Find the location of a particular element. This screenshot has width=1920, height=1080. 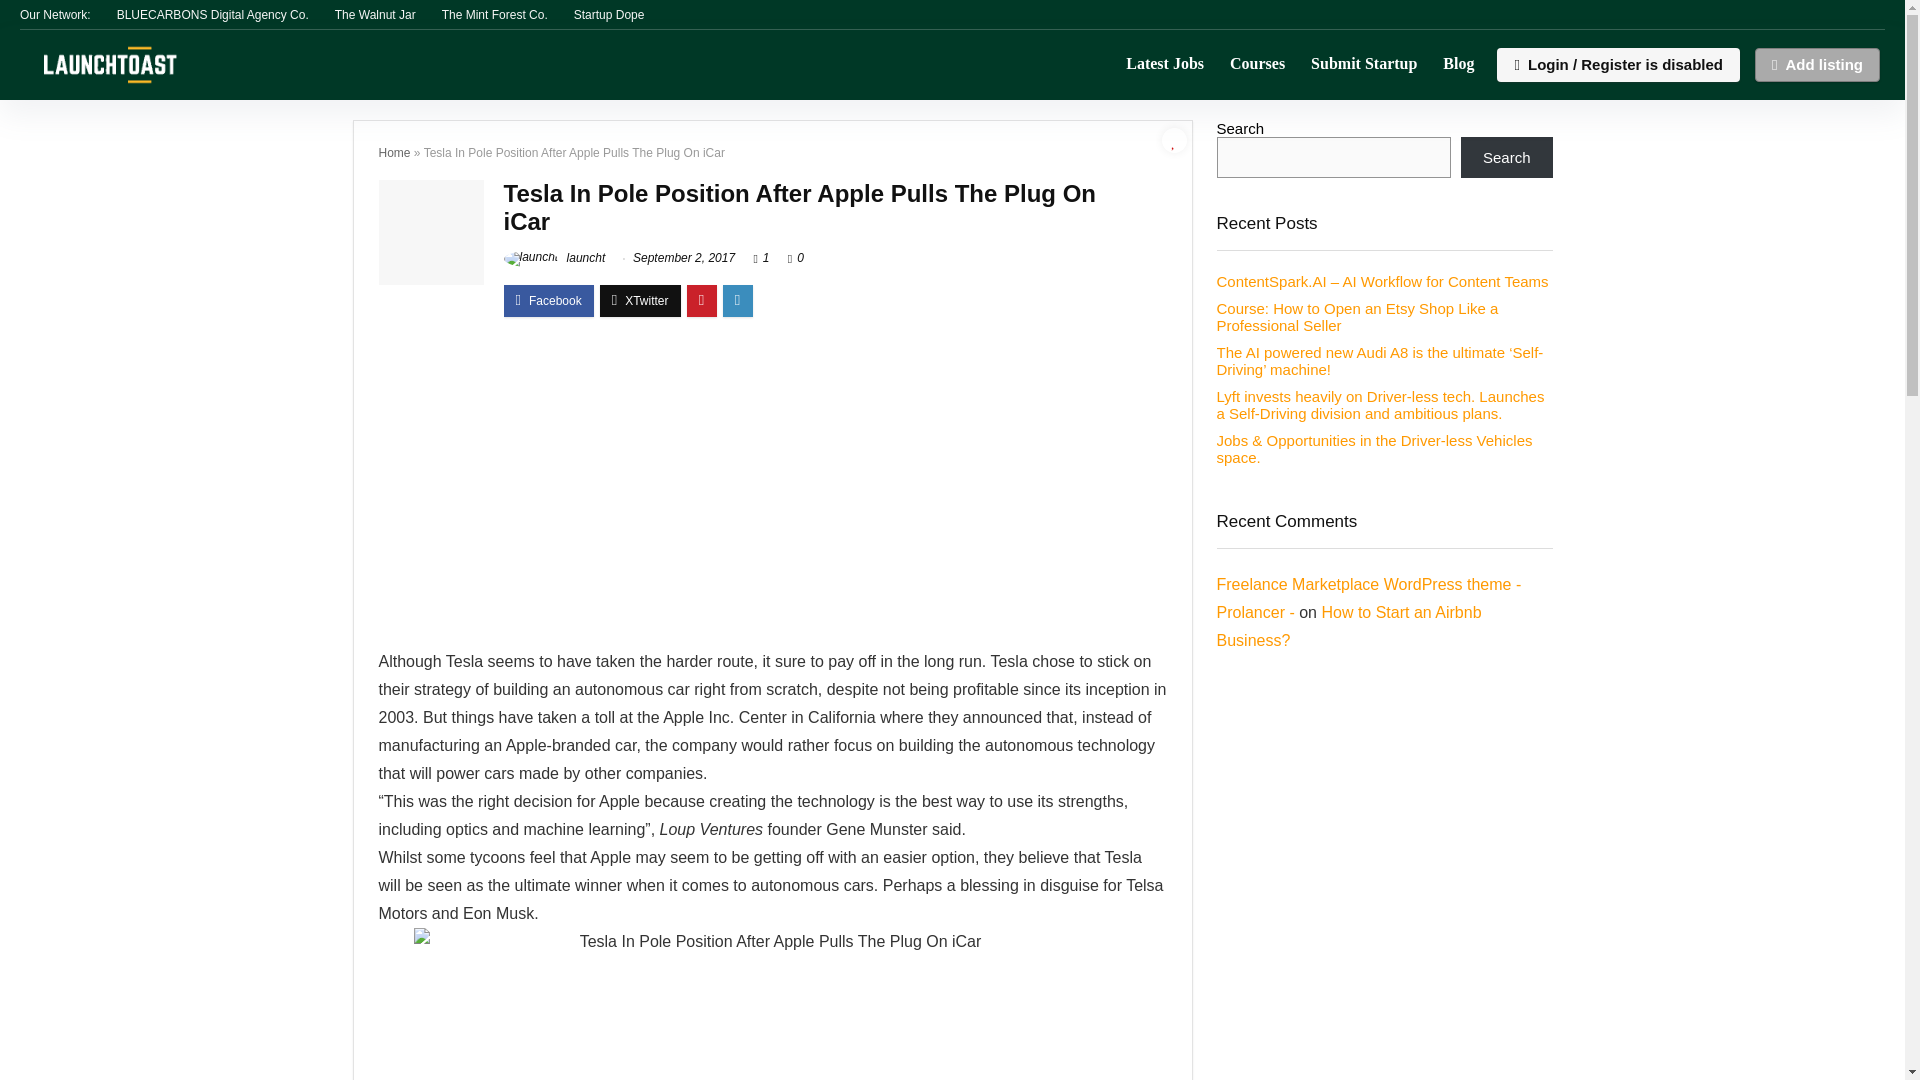

The Walnut Jar is located at coordinates (375, 14).